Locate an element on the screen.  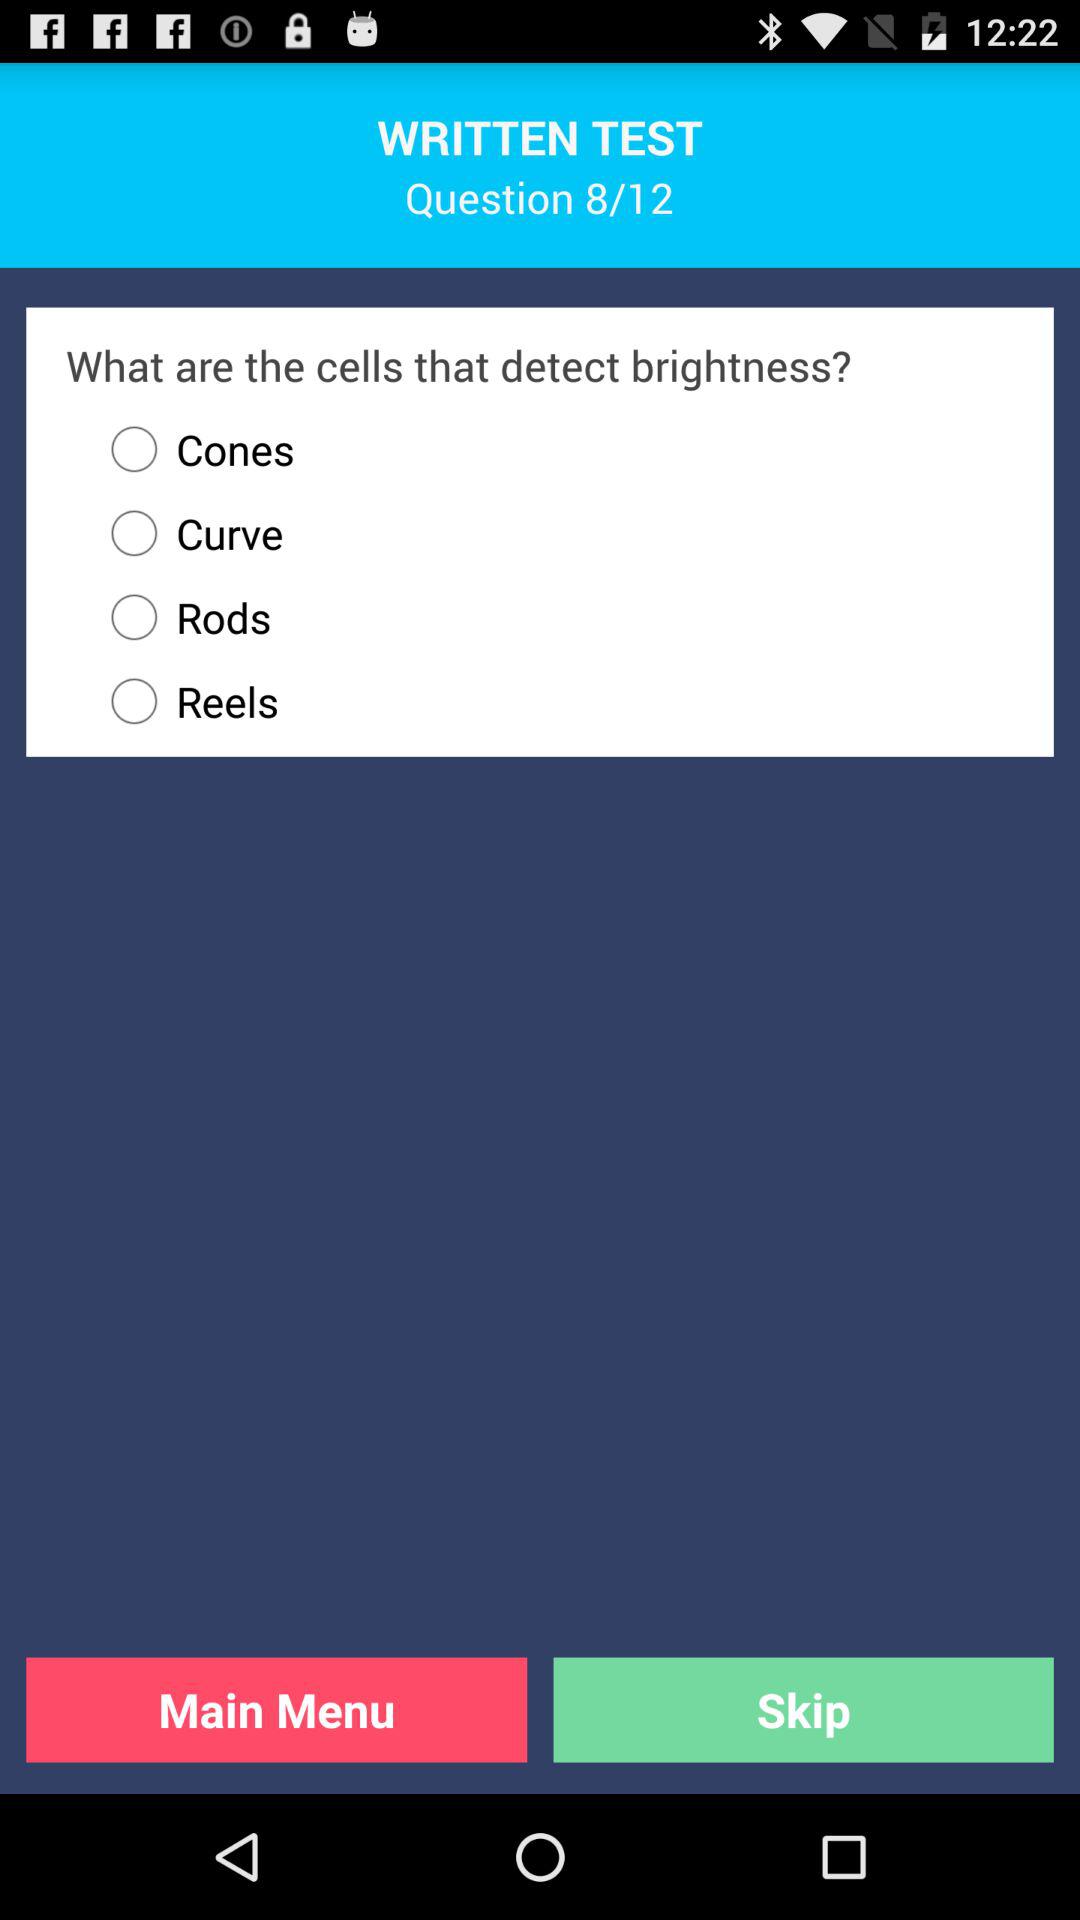
click the curve item is located at coordinates (188, 533).